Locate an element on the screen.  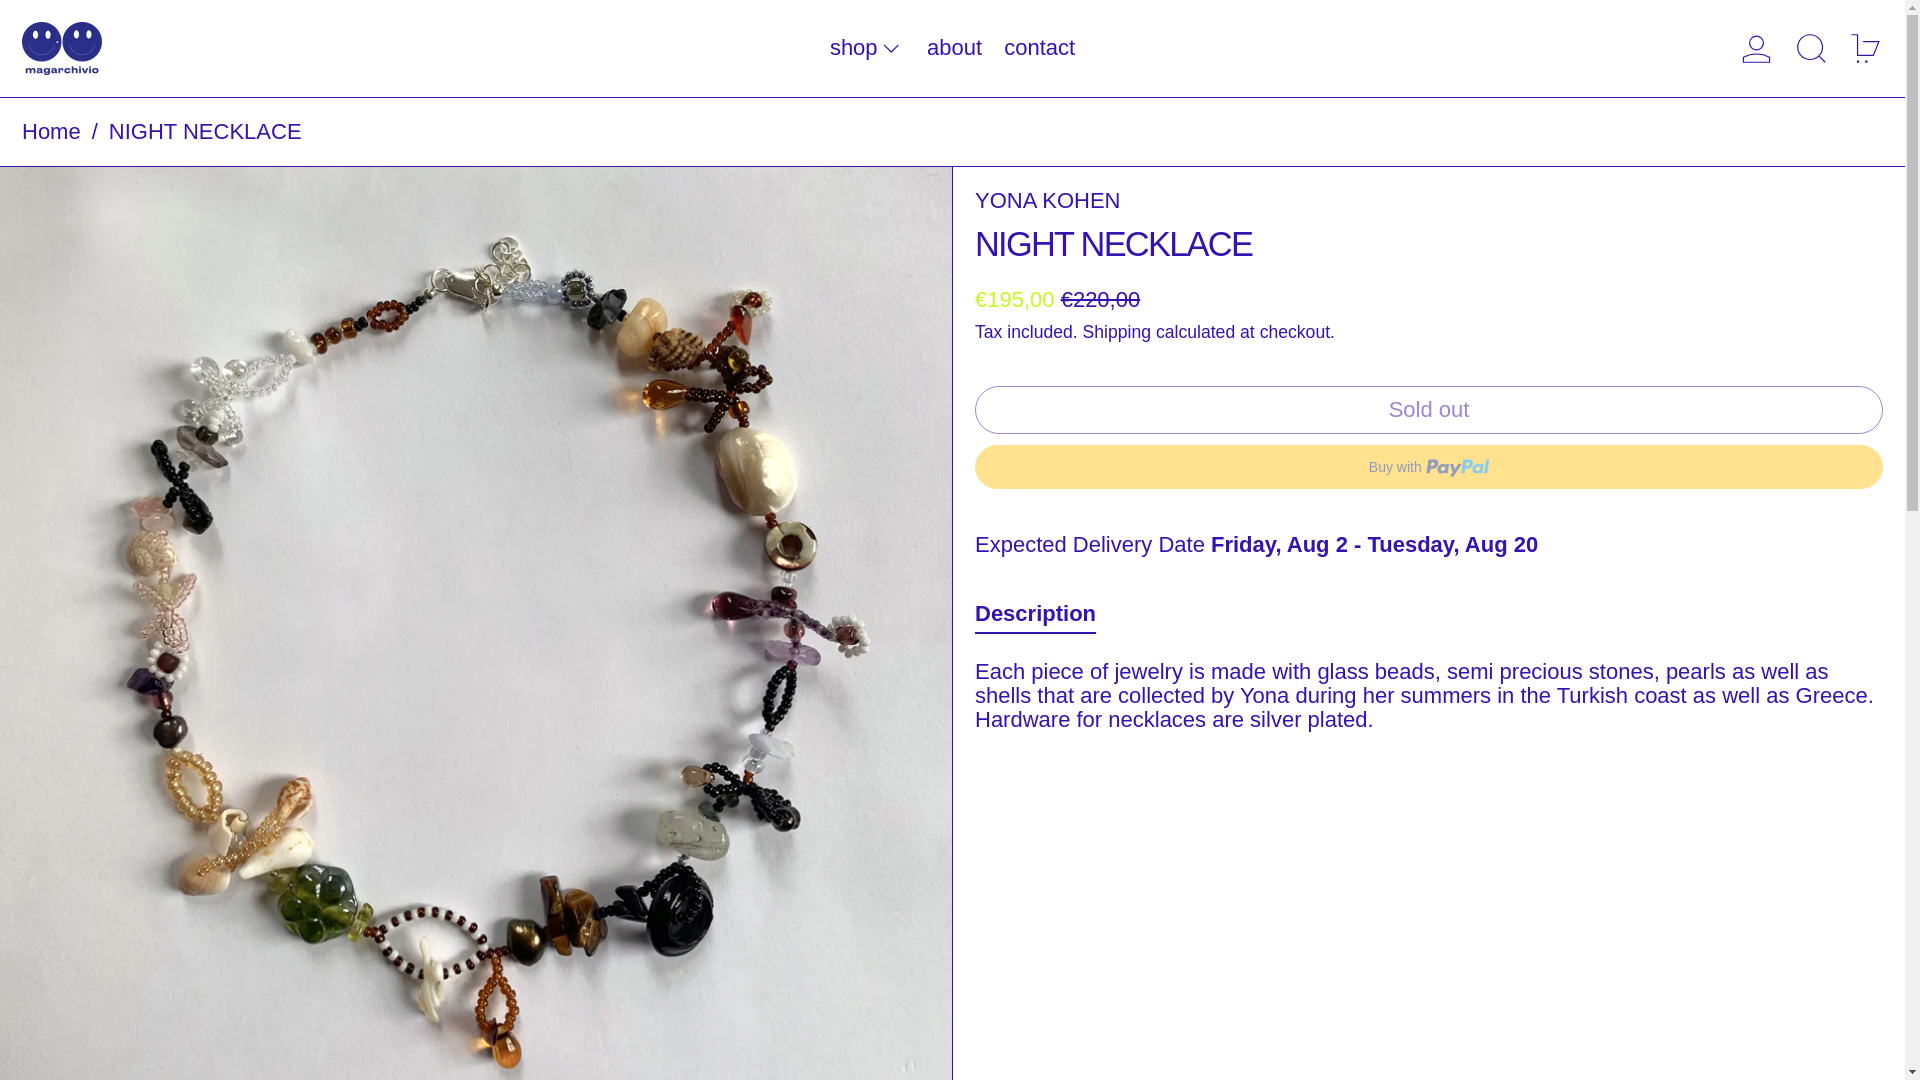
Home is located at coordinates (50, 132).